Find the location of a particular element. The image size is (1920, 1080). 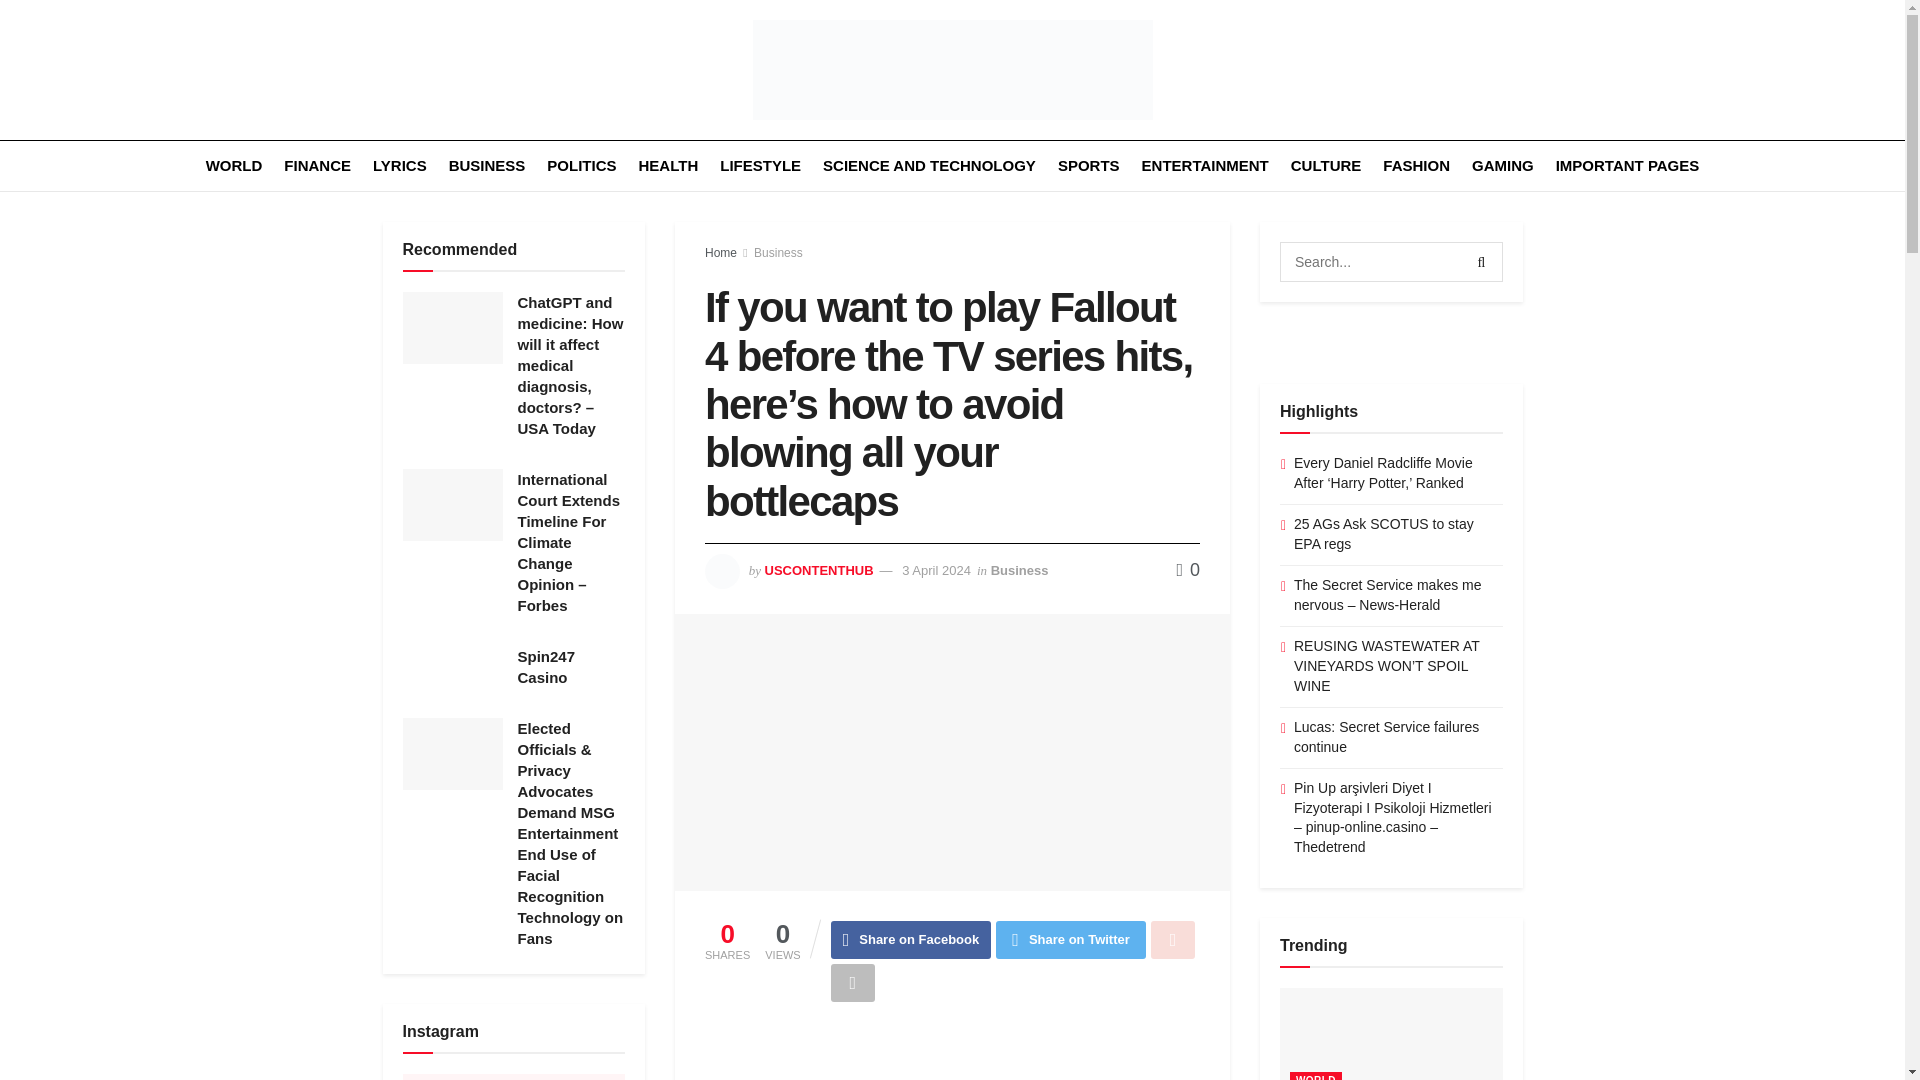

ENTERTAINMENT is located at coordinates (1206, 166).